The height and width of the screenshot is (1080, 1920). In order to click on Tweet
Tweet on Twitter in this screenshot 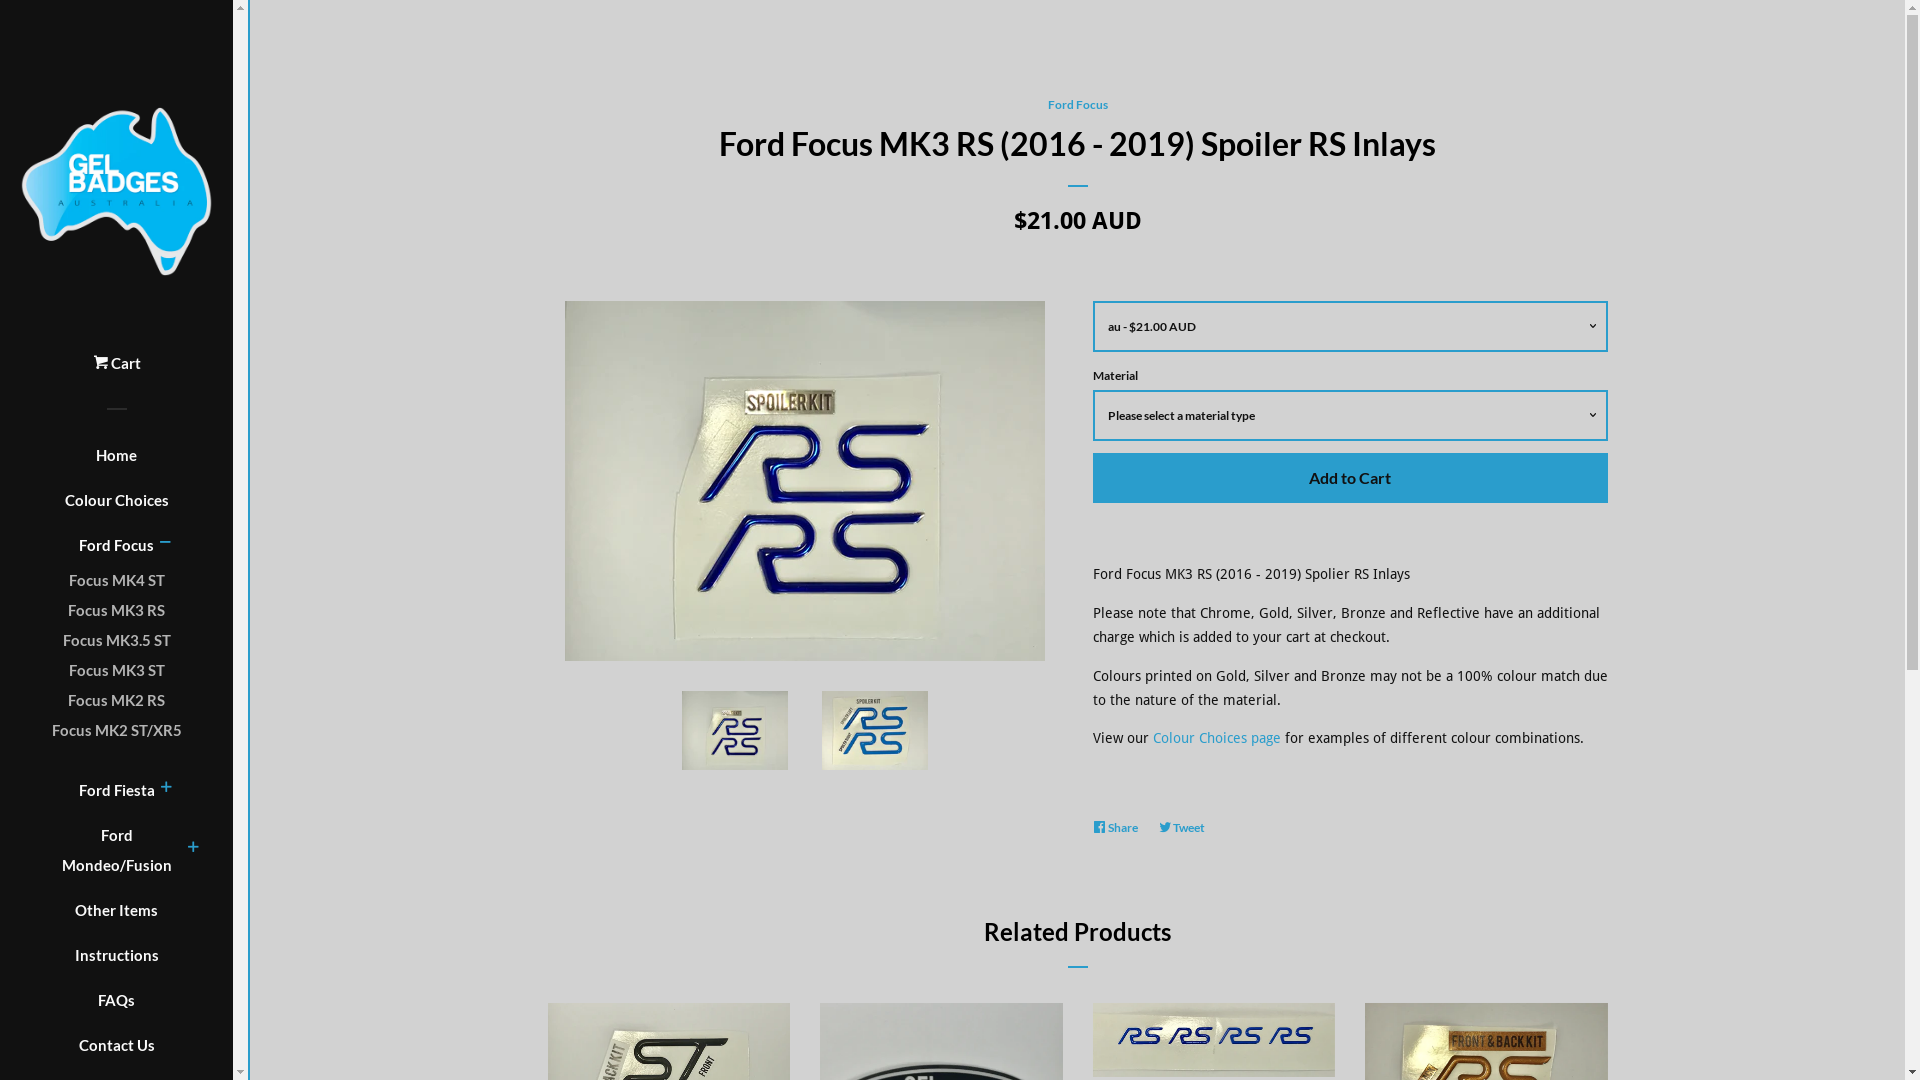, I will do `click(1187, 828)`.